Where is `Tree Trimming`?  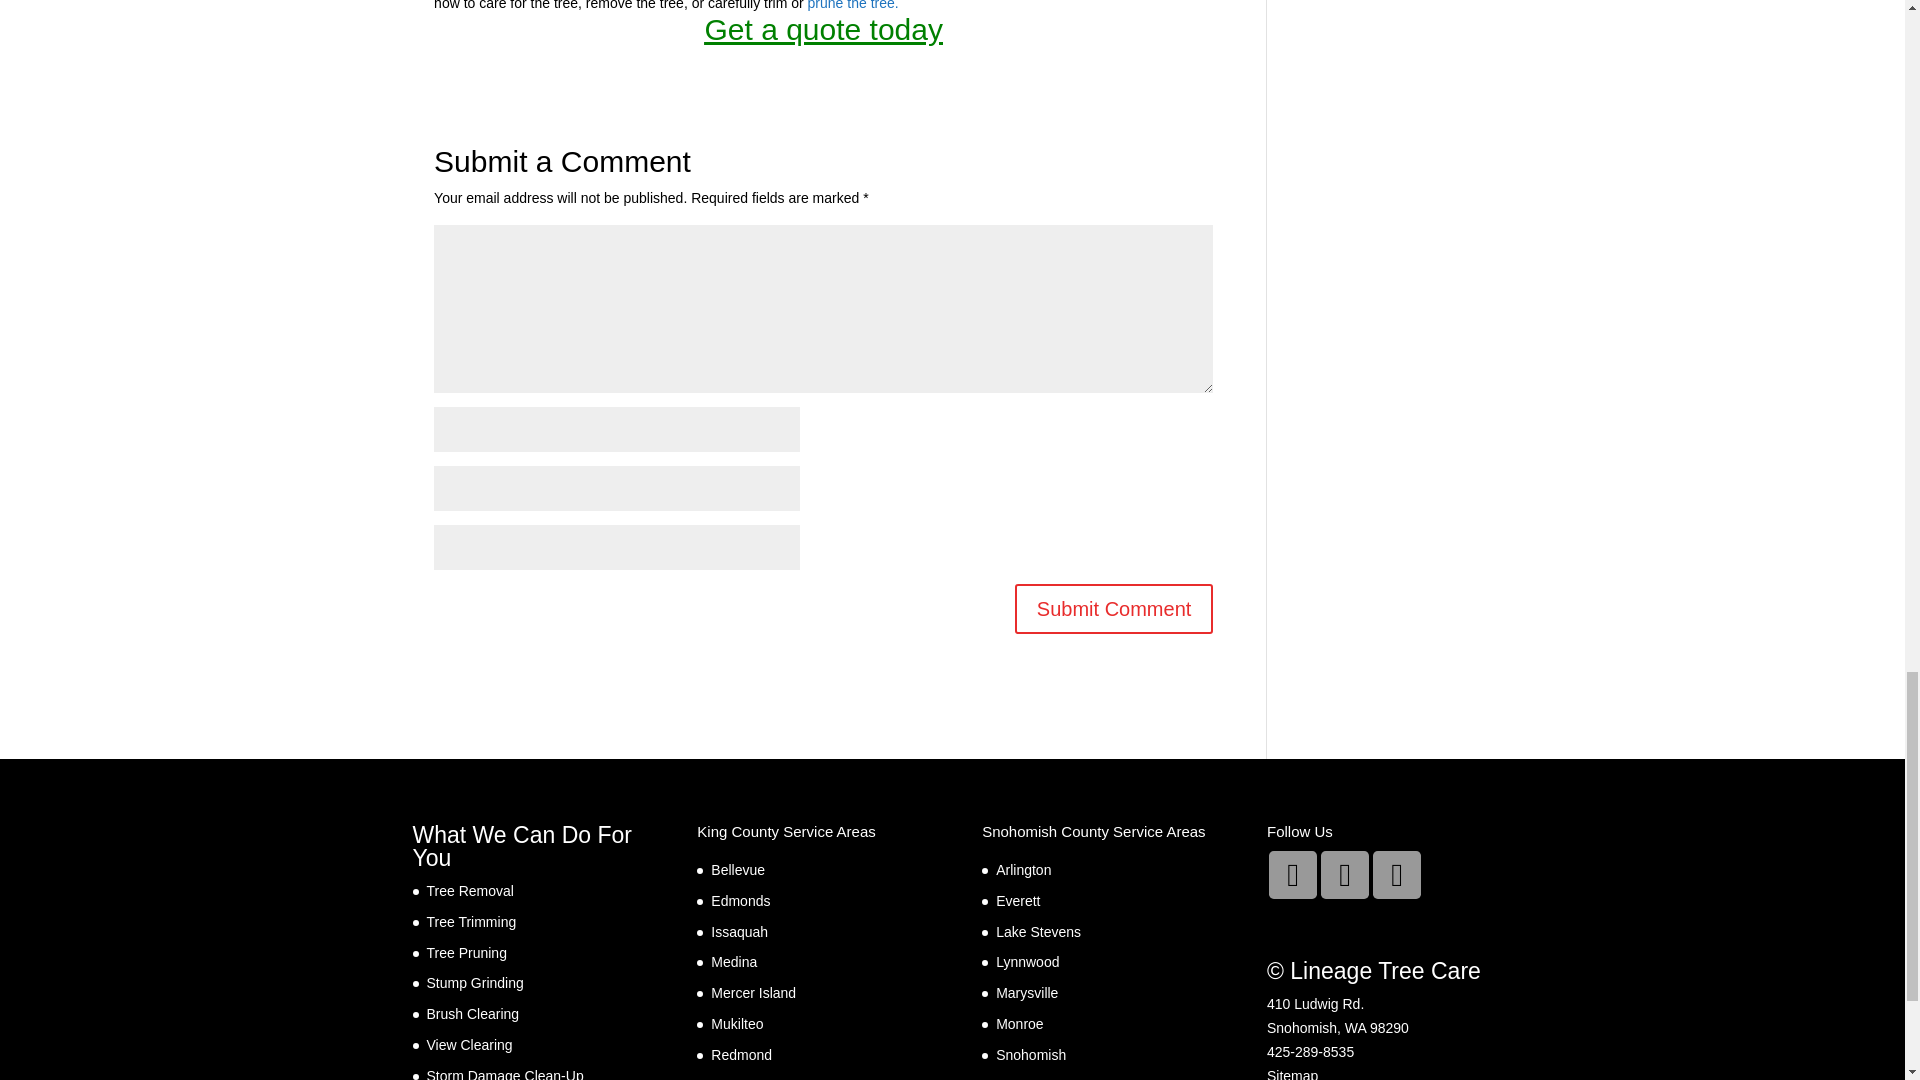
Tree Trimming is located at coordinates (471, 921).